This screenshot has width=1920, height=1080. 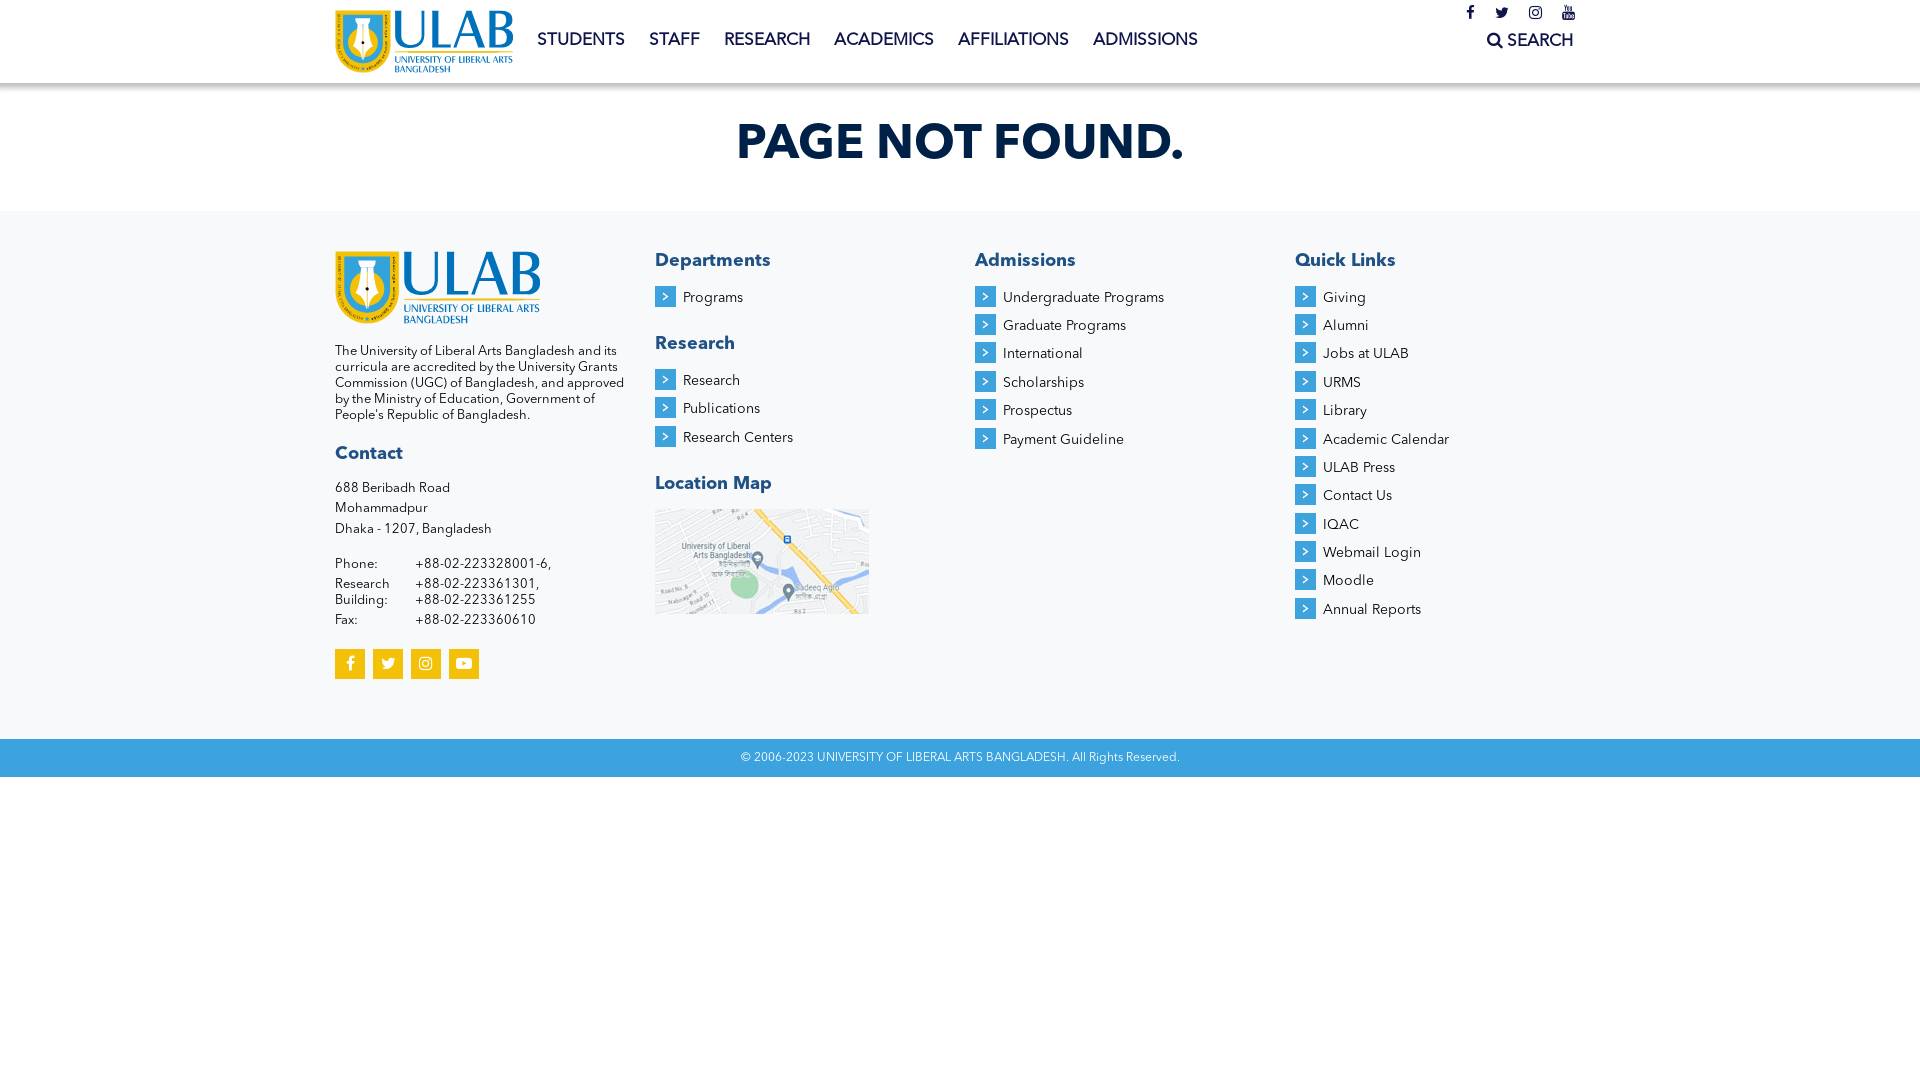 I want to click on URMS, so click(x=1342, y=383).